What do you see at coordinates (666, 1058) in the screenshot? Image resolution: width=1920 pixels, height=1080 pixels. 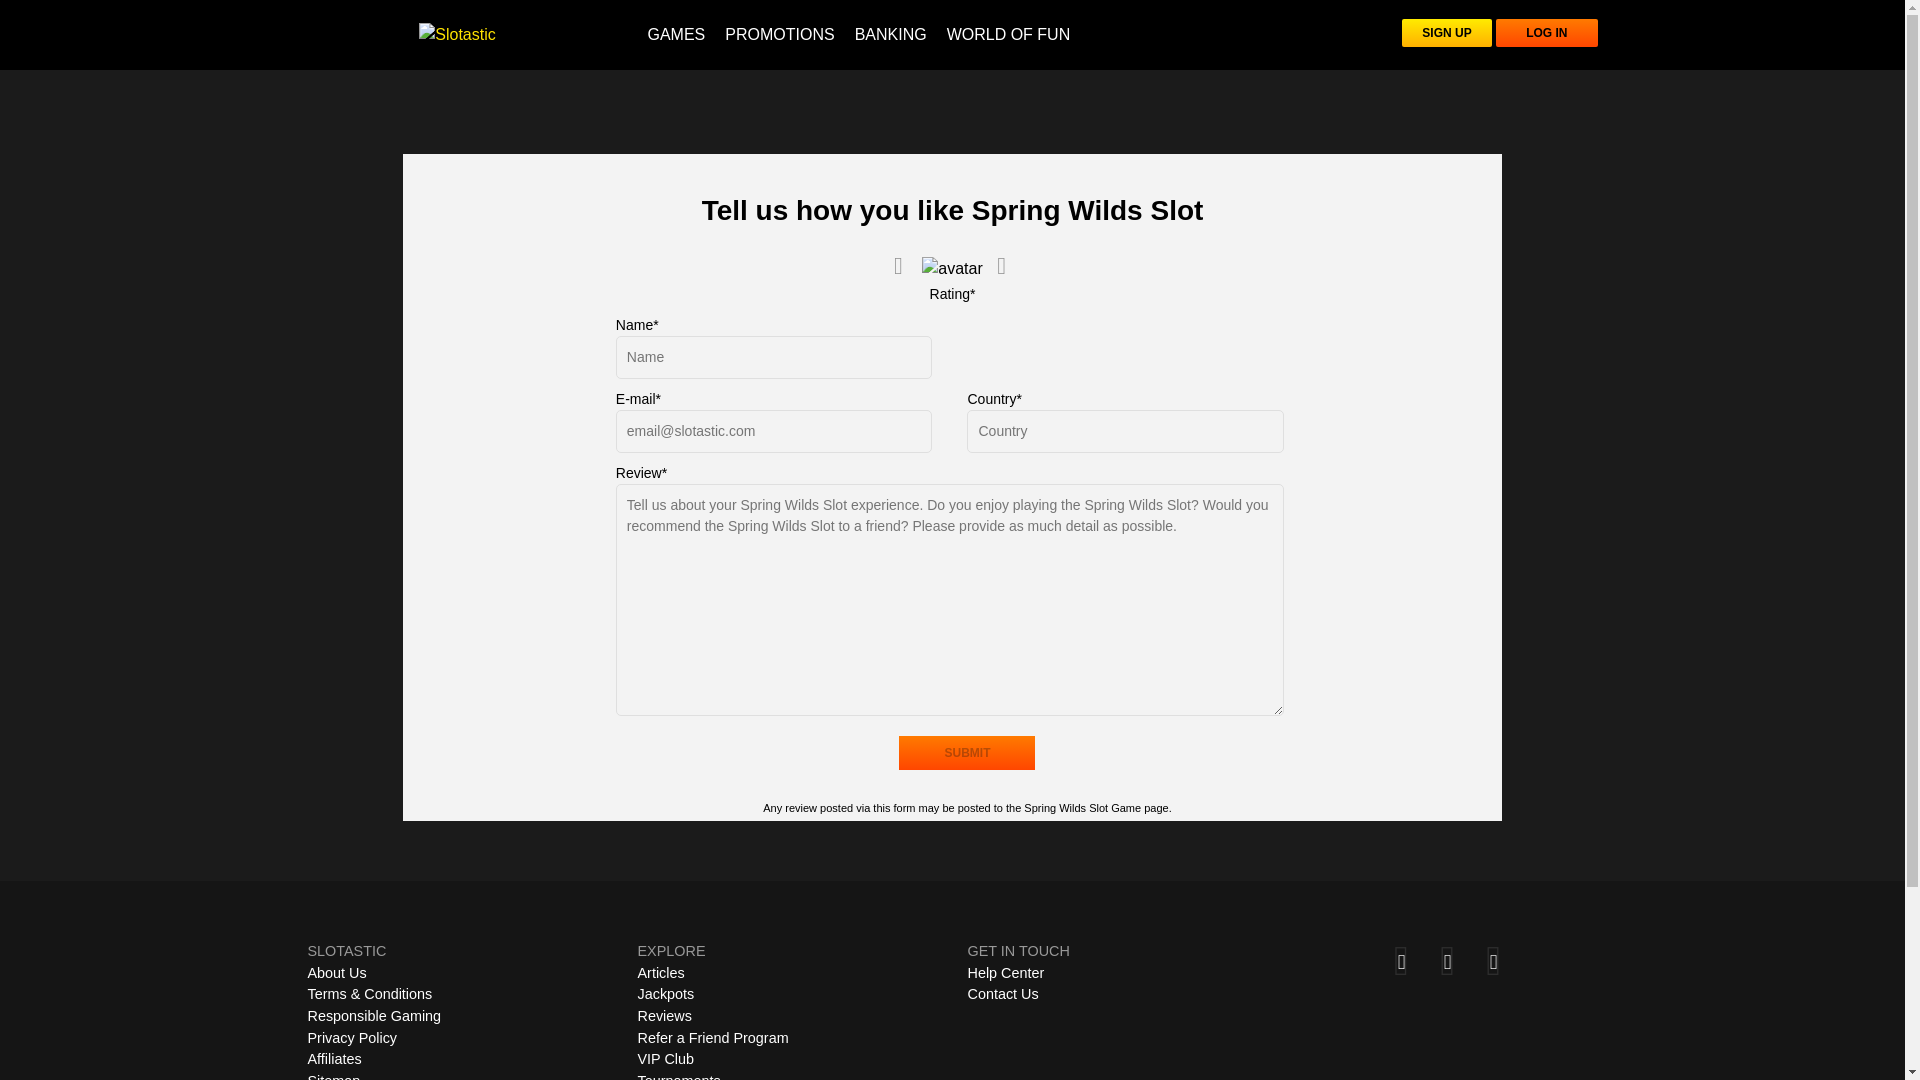 I see `VIP Club` at bounding box center [666, 1058].